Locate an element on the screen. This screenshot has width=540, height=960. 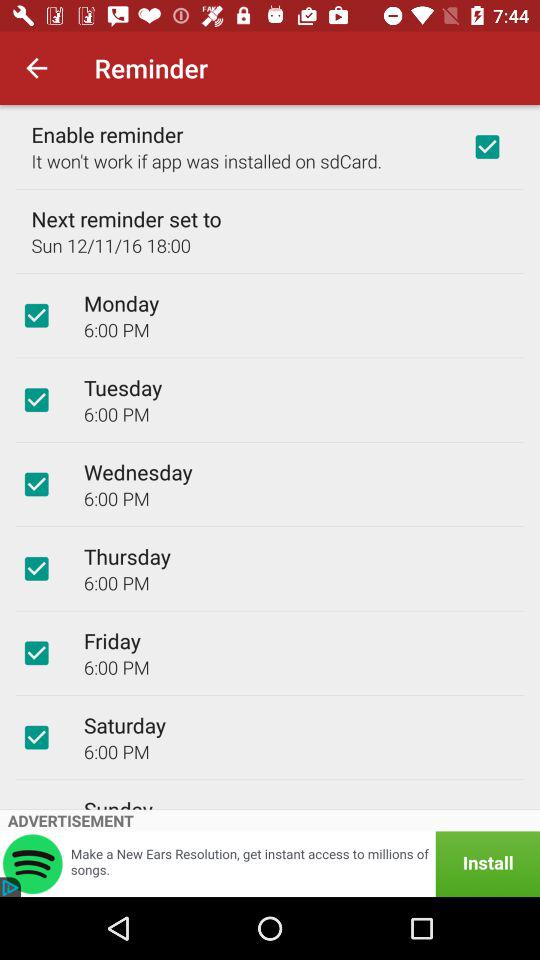
choose icon next to the enable reminder is located at coordinates (487, 146).